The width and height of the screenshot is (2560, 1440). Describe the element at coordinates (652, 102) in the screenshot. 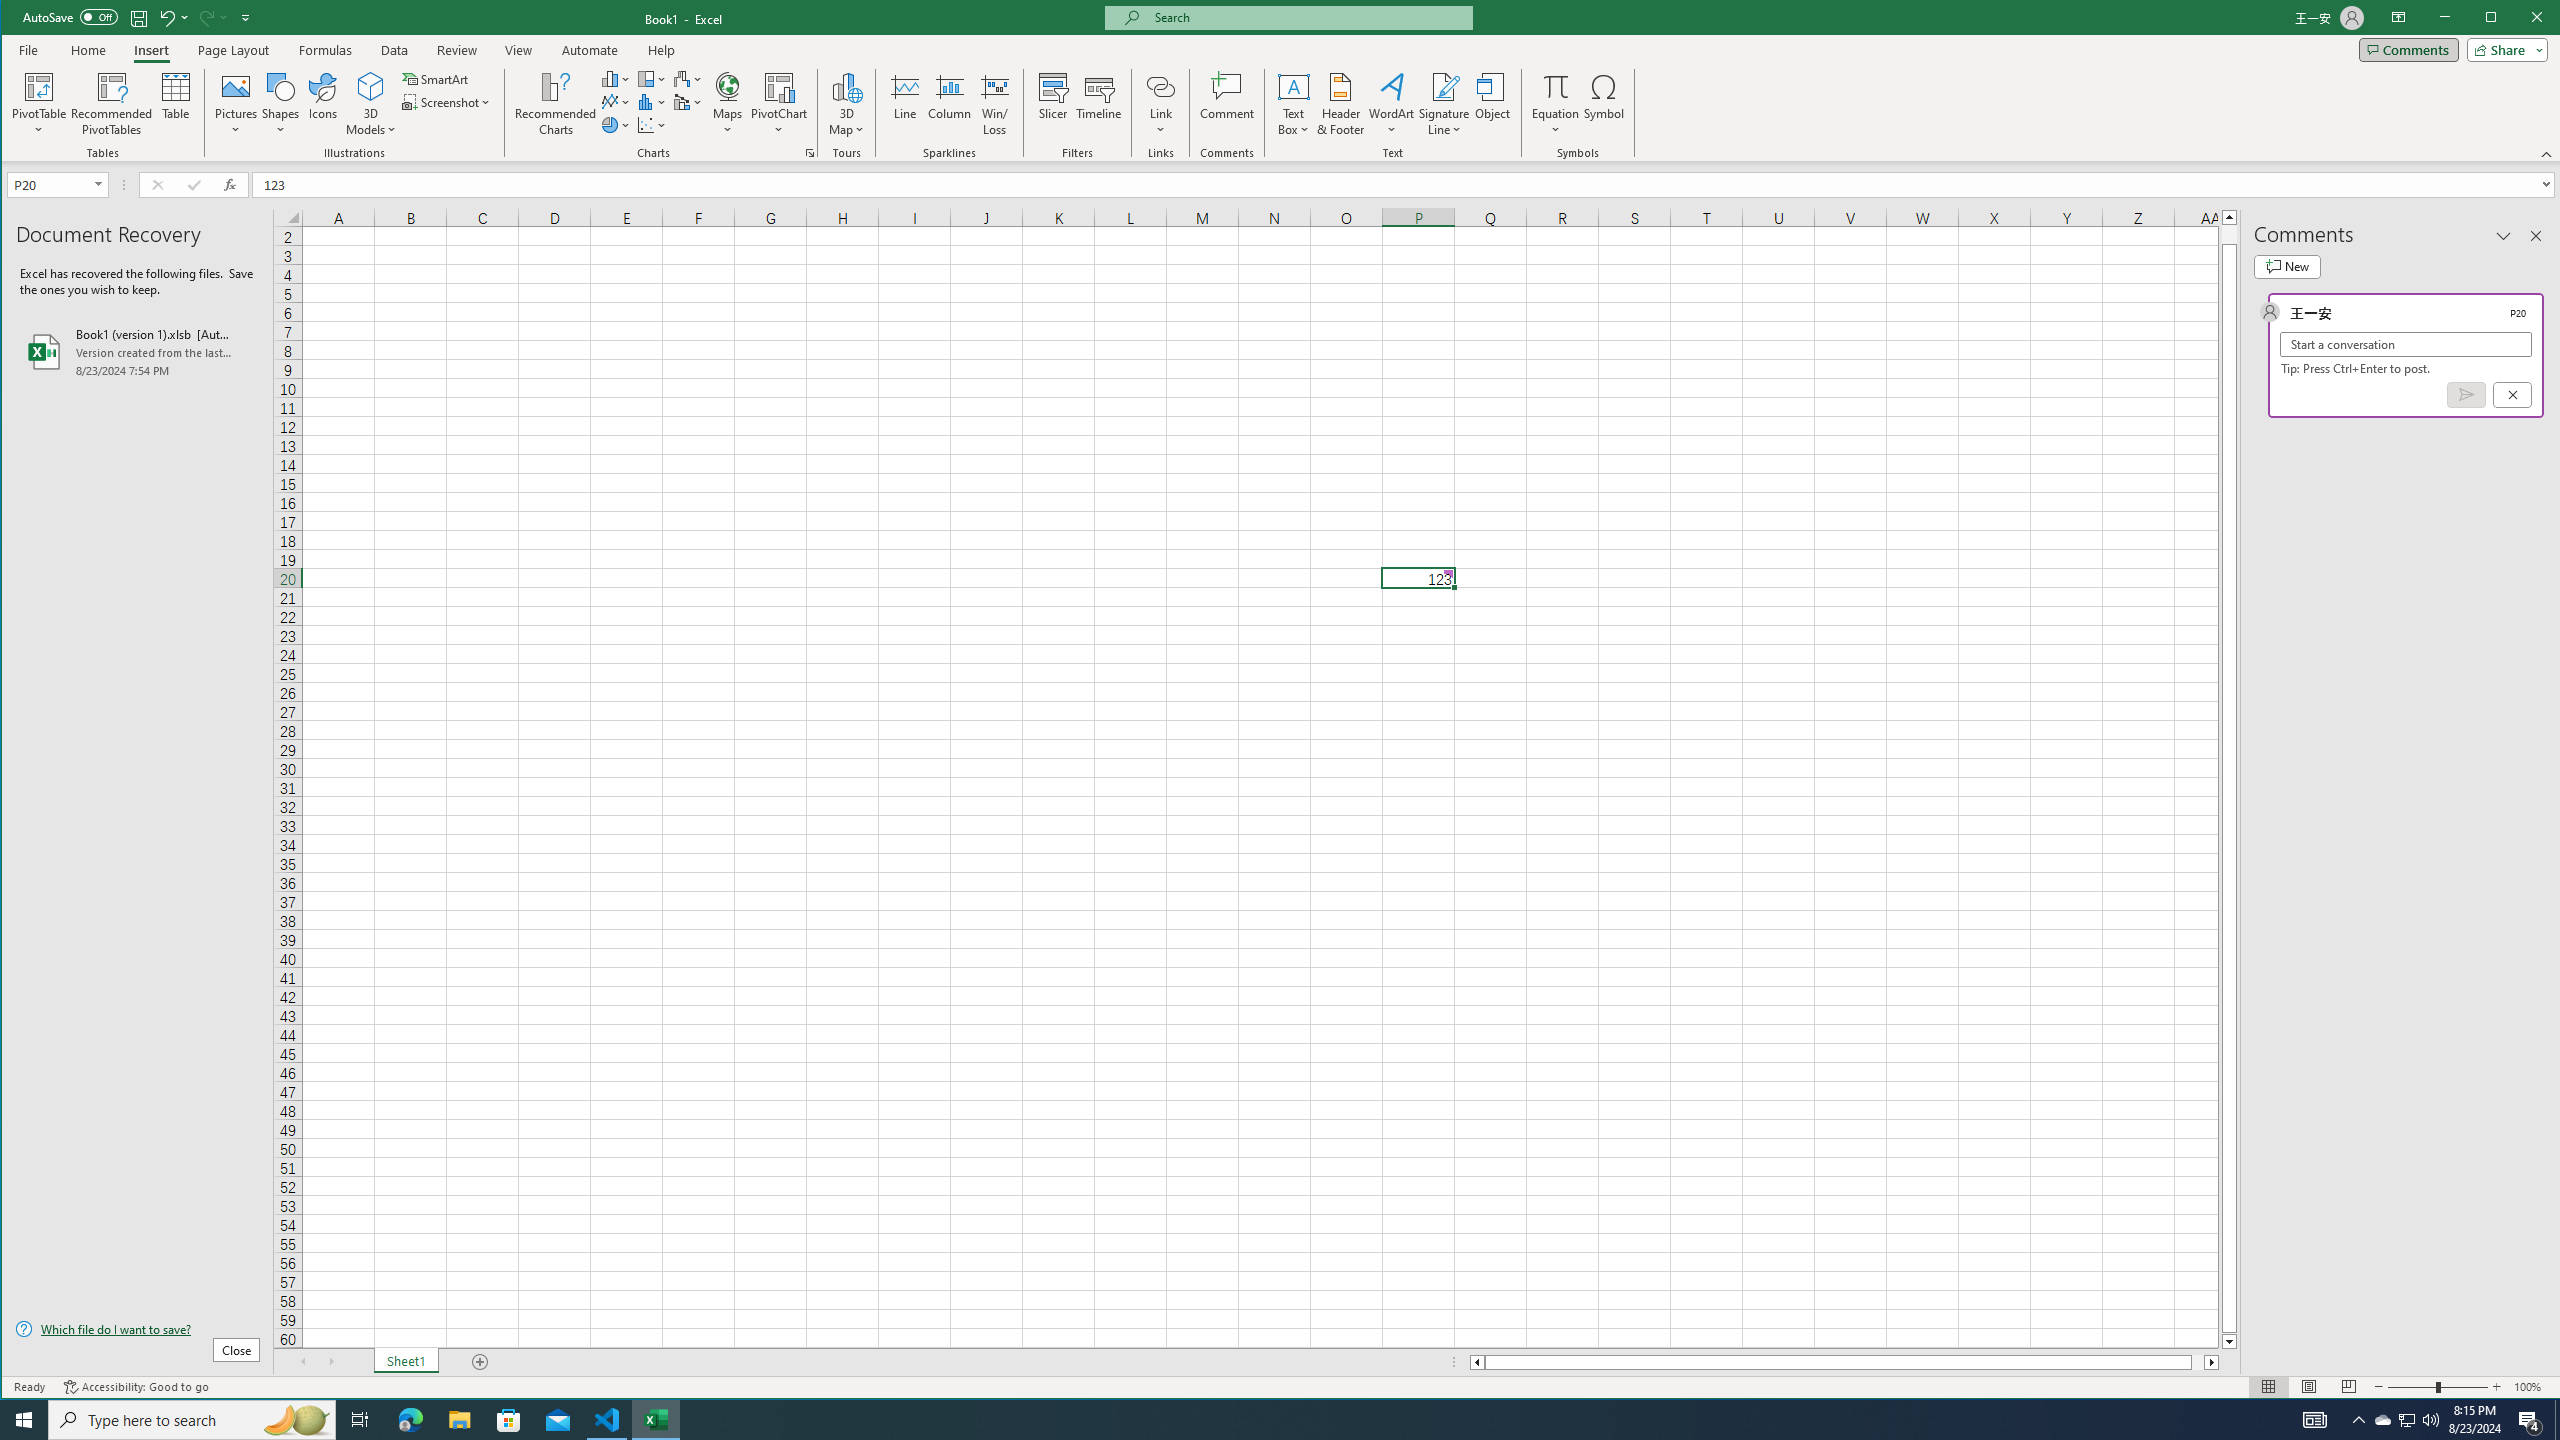

I see `Insert Statistic Chart` at that location.